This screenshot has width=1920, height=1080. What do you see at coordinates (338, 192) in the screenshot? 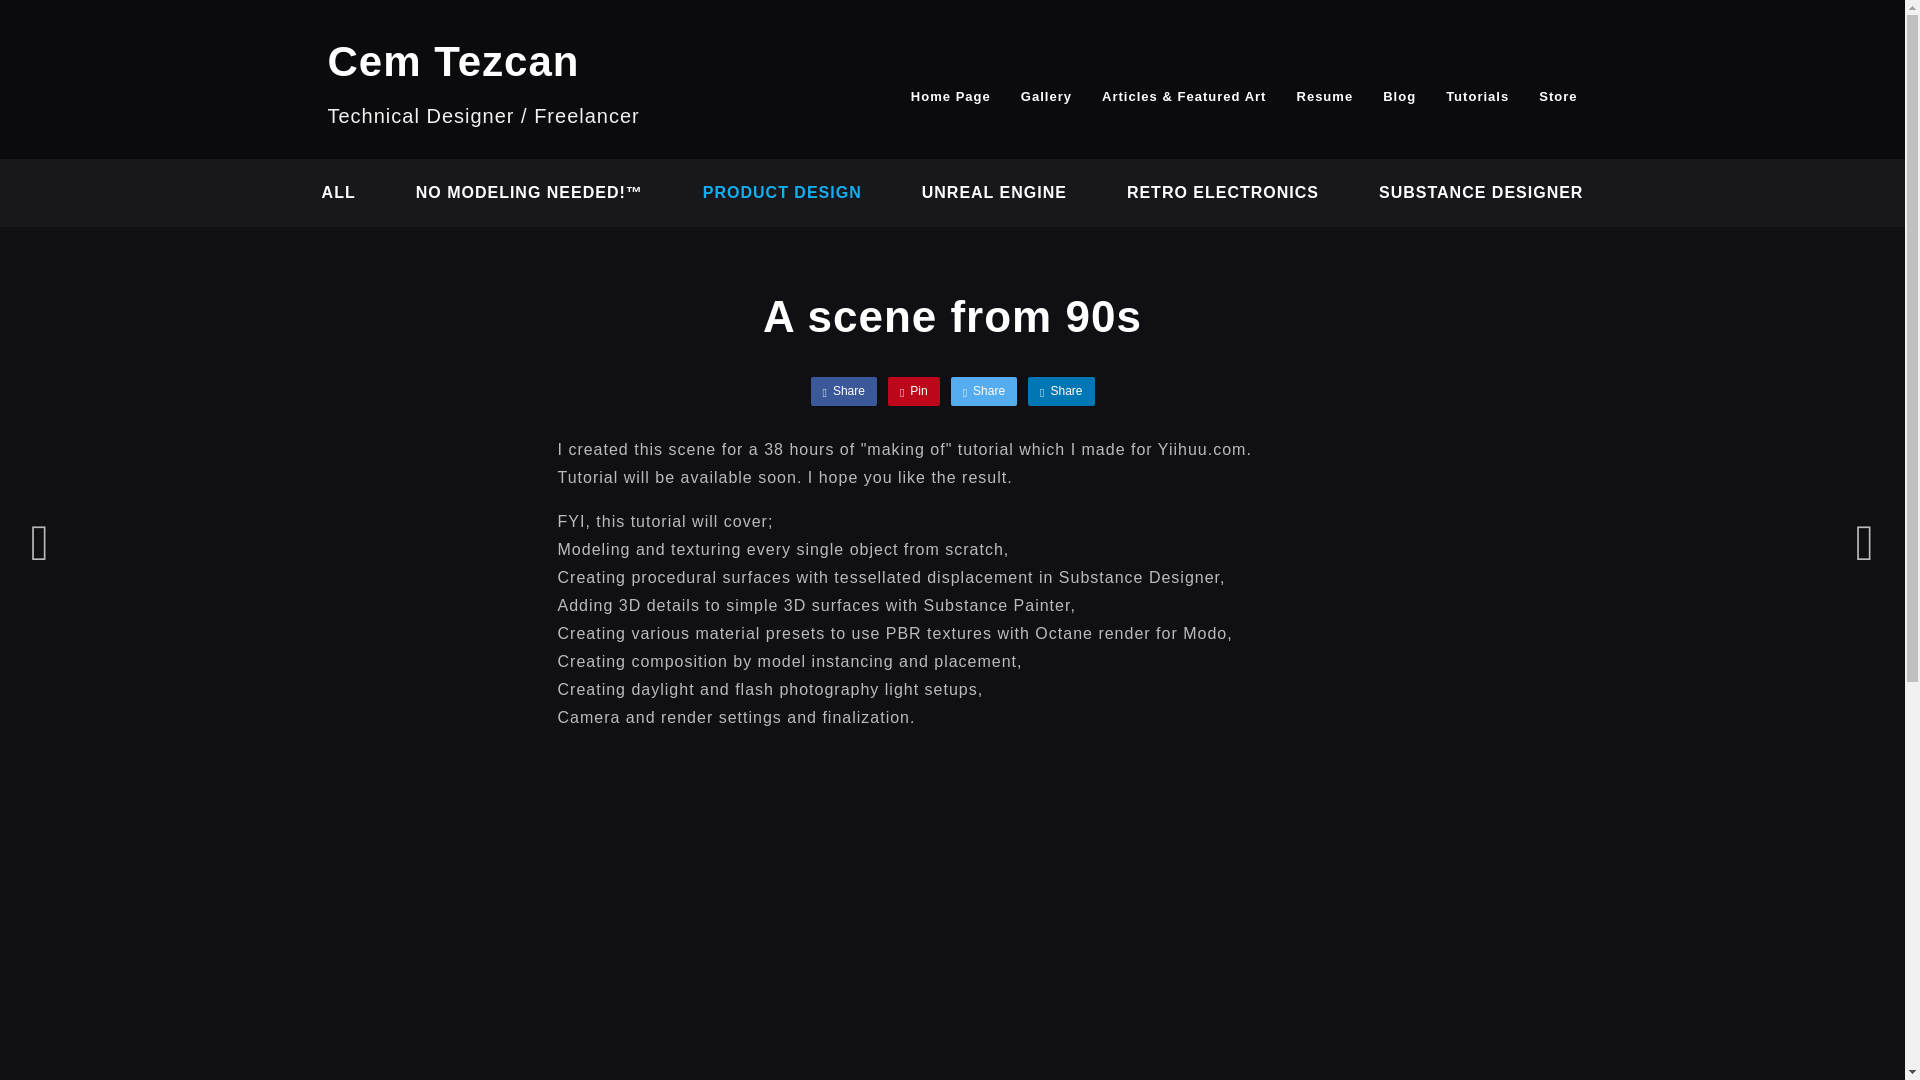
I see `ALL` at bounding box center [338, 192].